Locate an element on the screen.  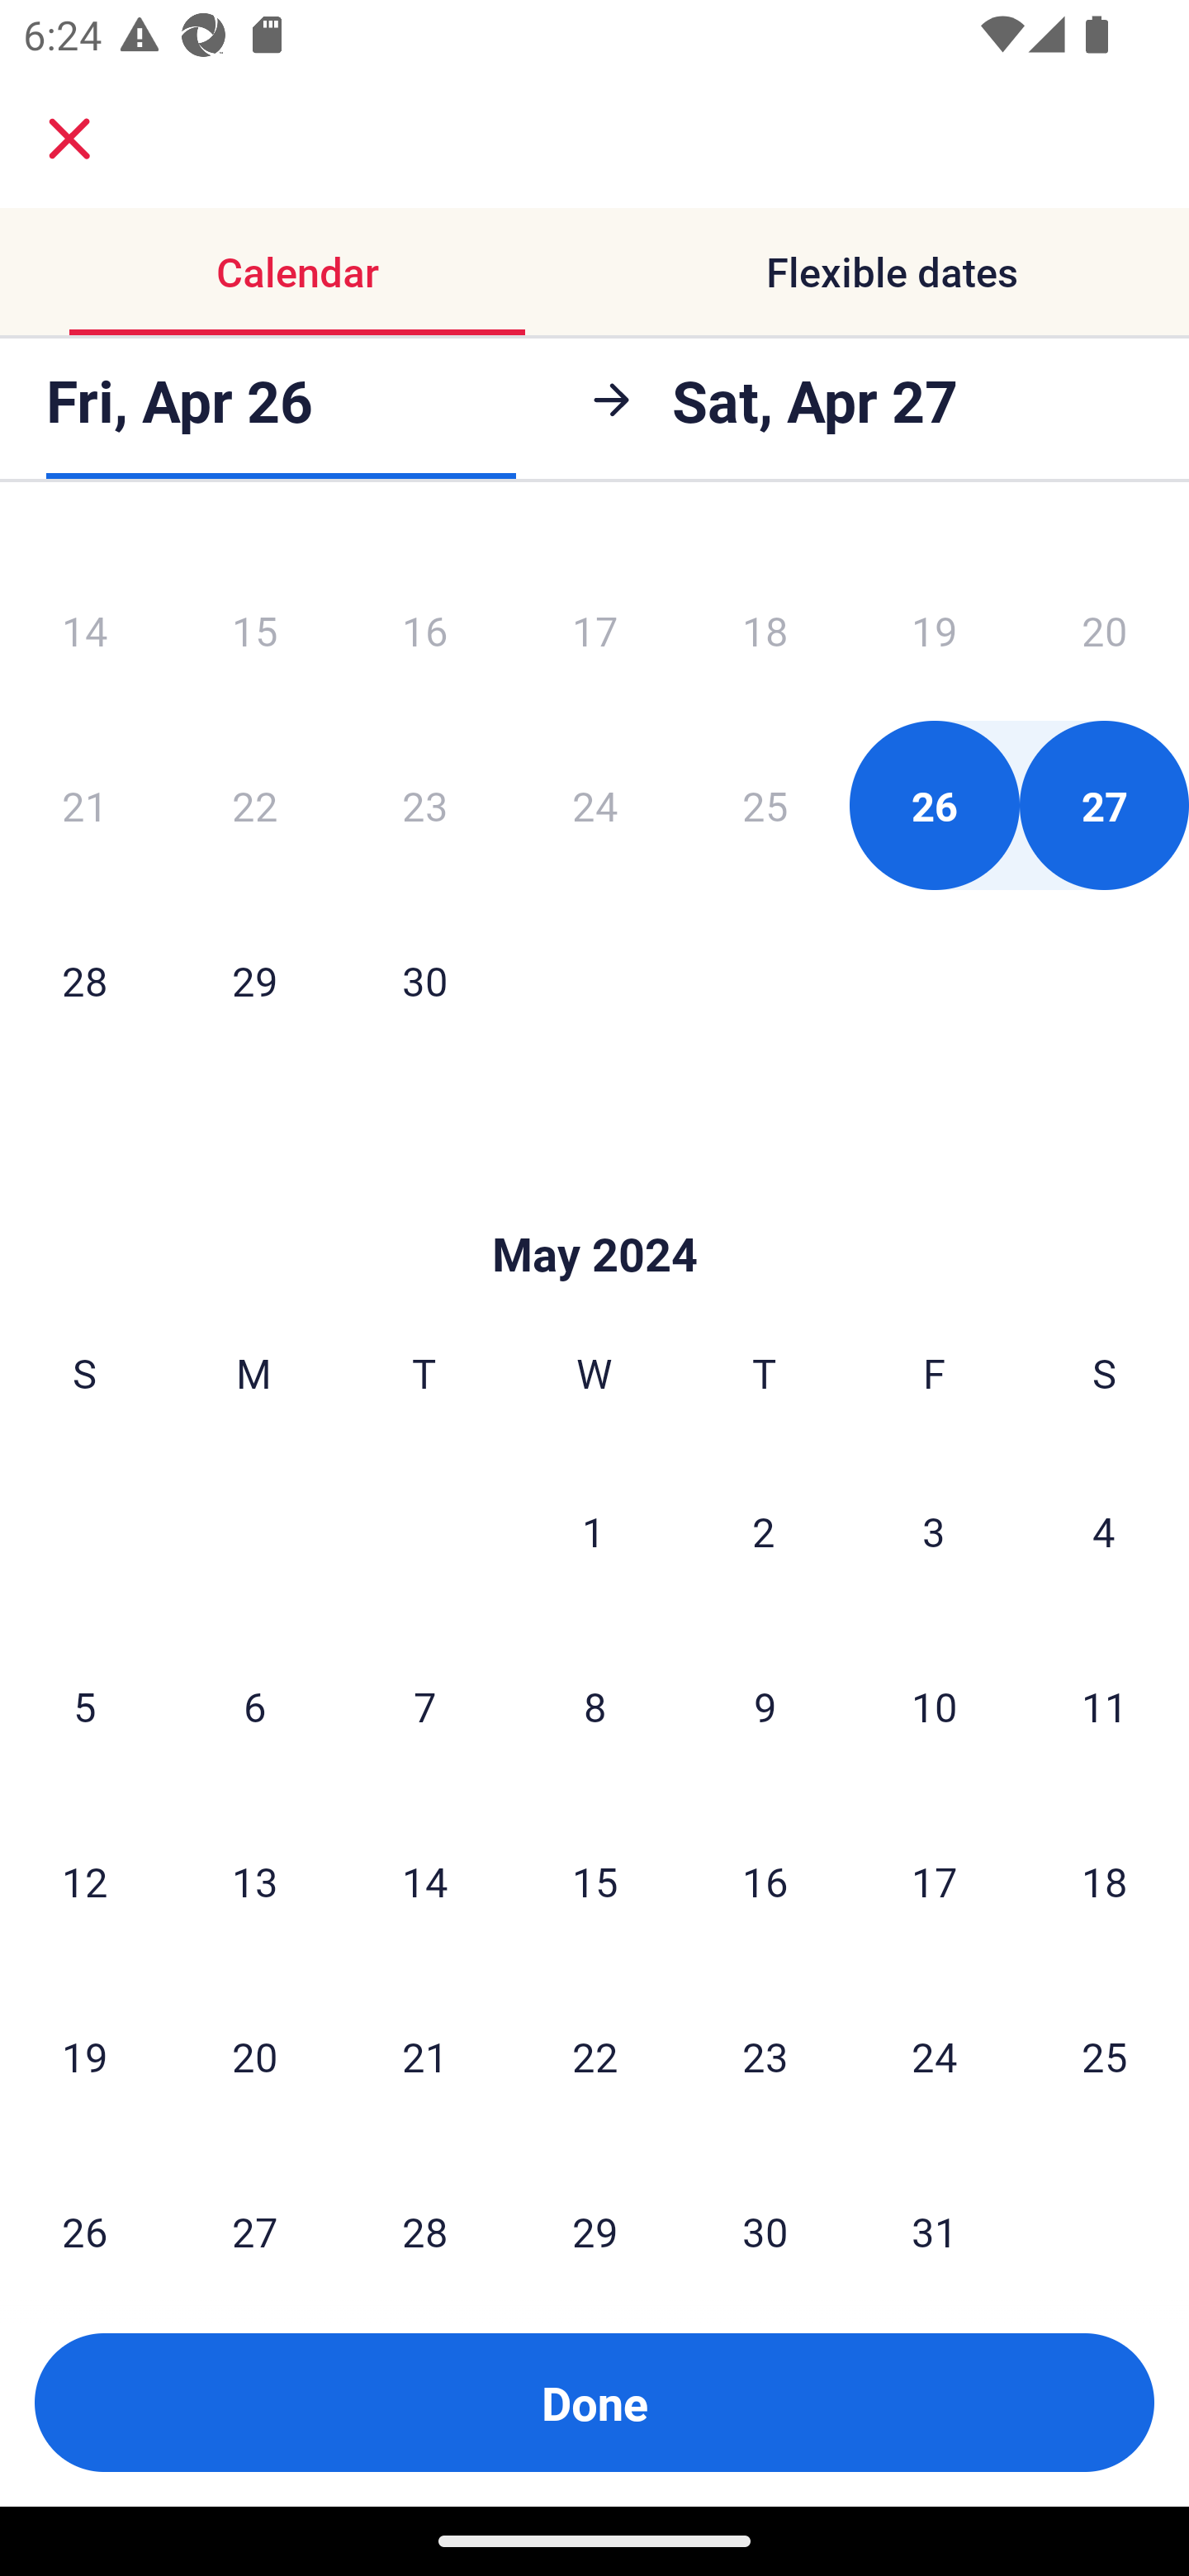
7 Tuesday, May 7, 2024 is located at coordinates (424, 1705).